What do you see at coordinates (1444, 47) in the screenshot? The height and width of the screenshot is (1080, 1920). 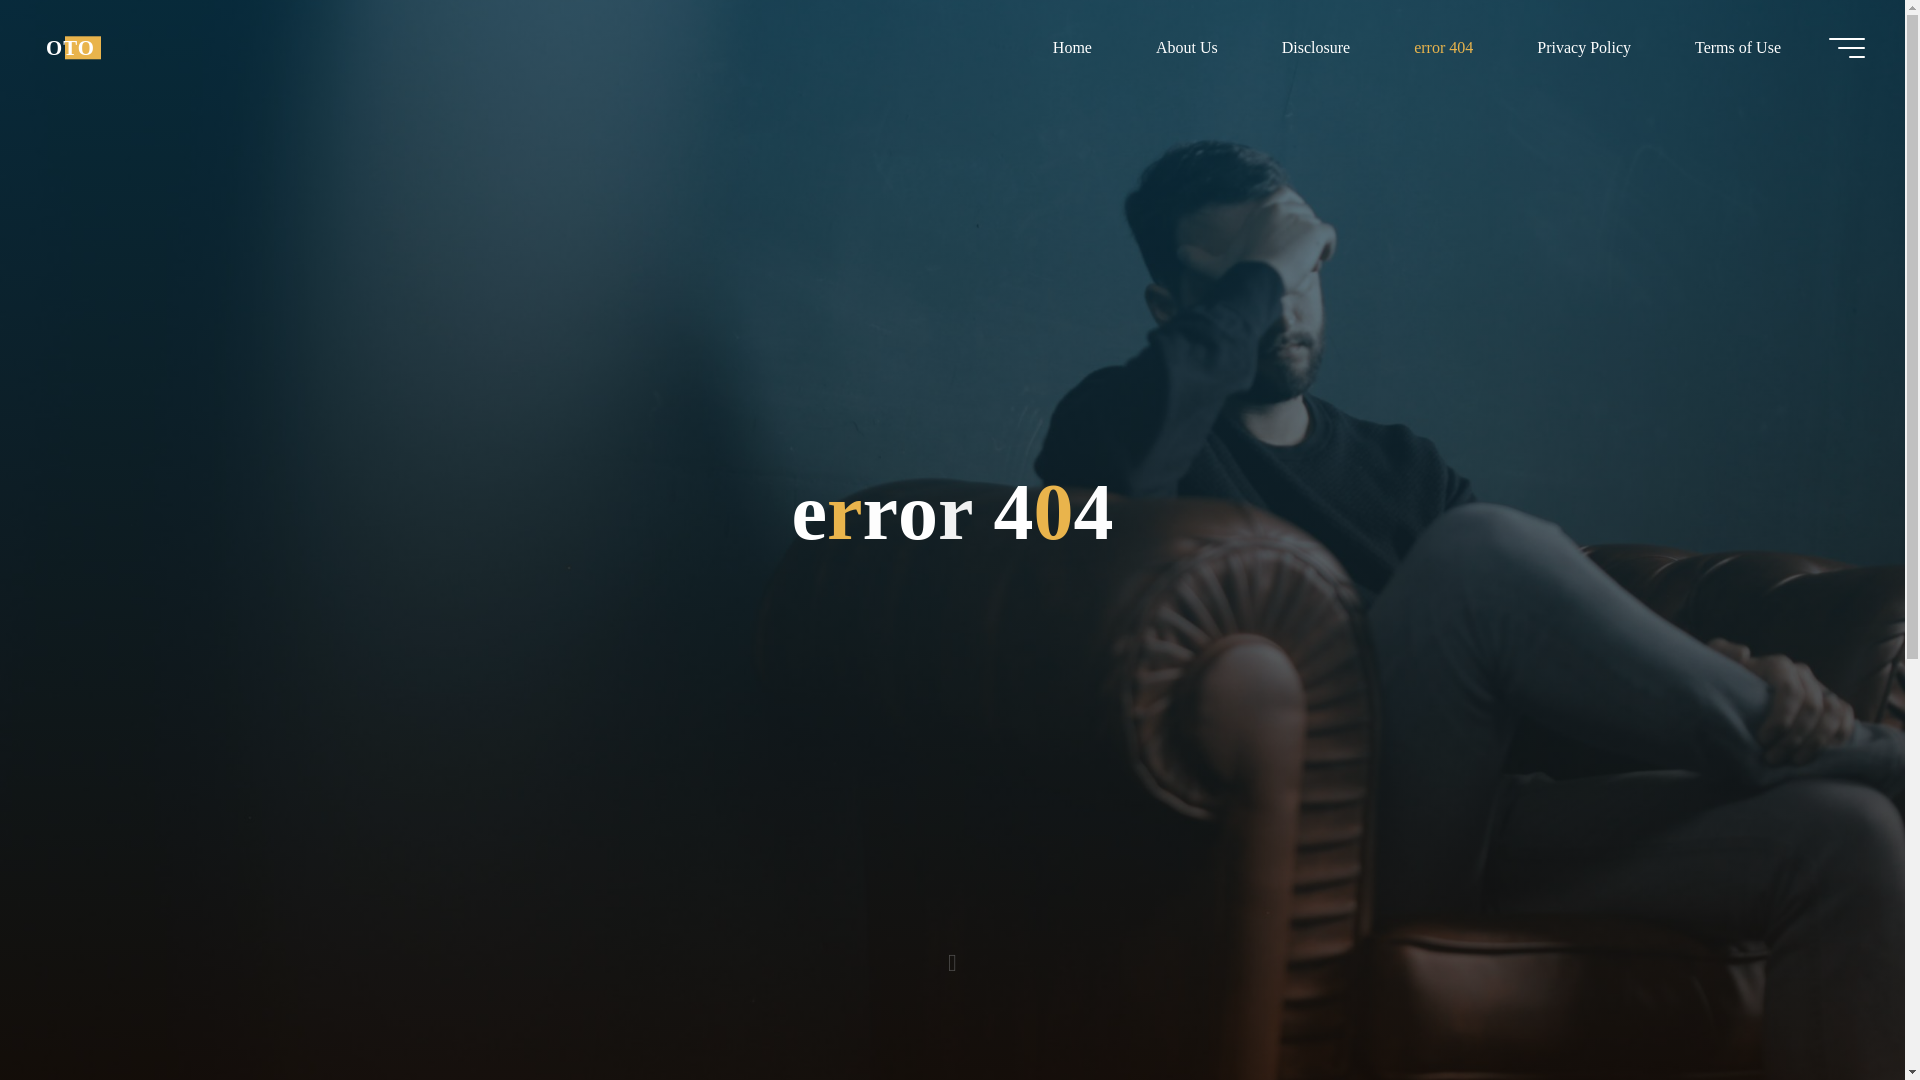 I see `error 404` at bounding box center [1444, 47].